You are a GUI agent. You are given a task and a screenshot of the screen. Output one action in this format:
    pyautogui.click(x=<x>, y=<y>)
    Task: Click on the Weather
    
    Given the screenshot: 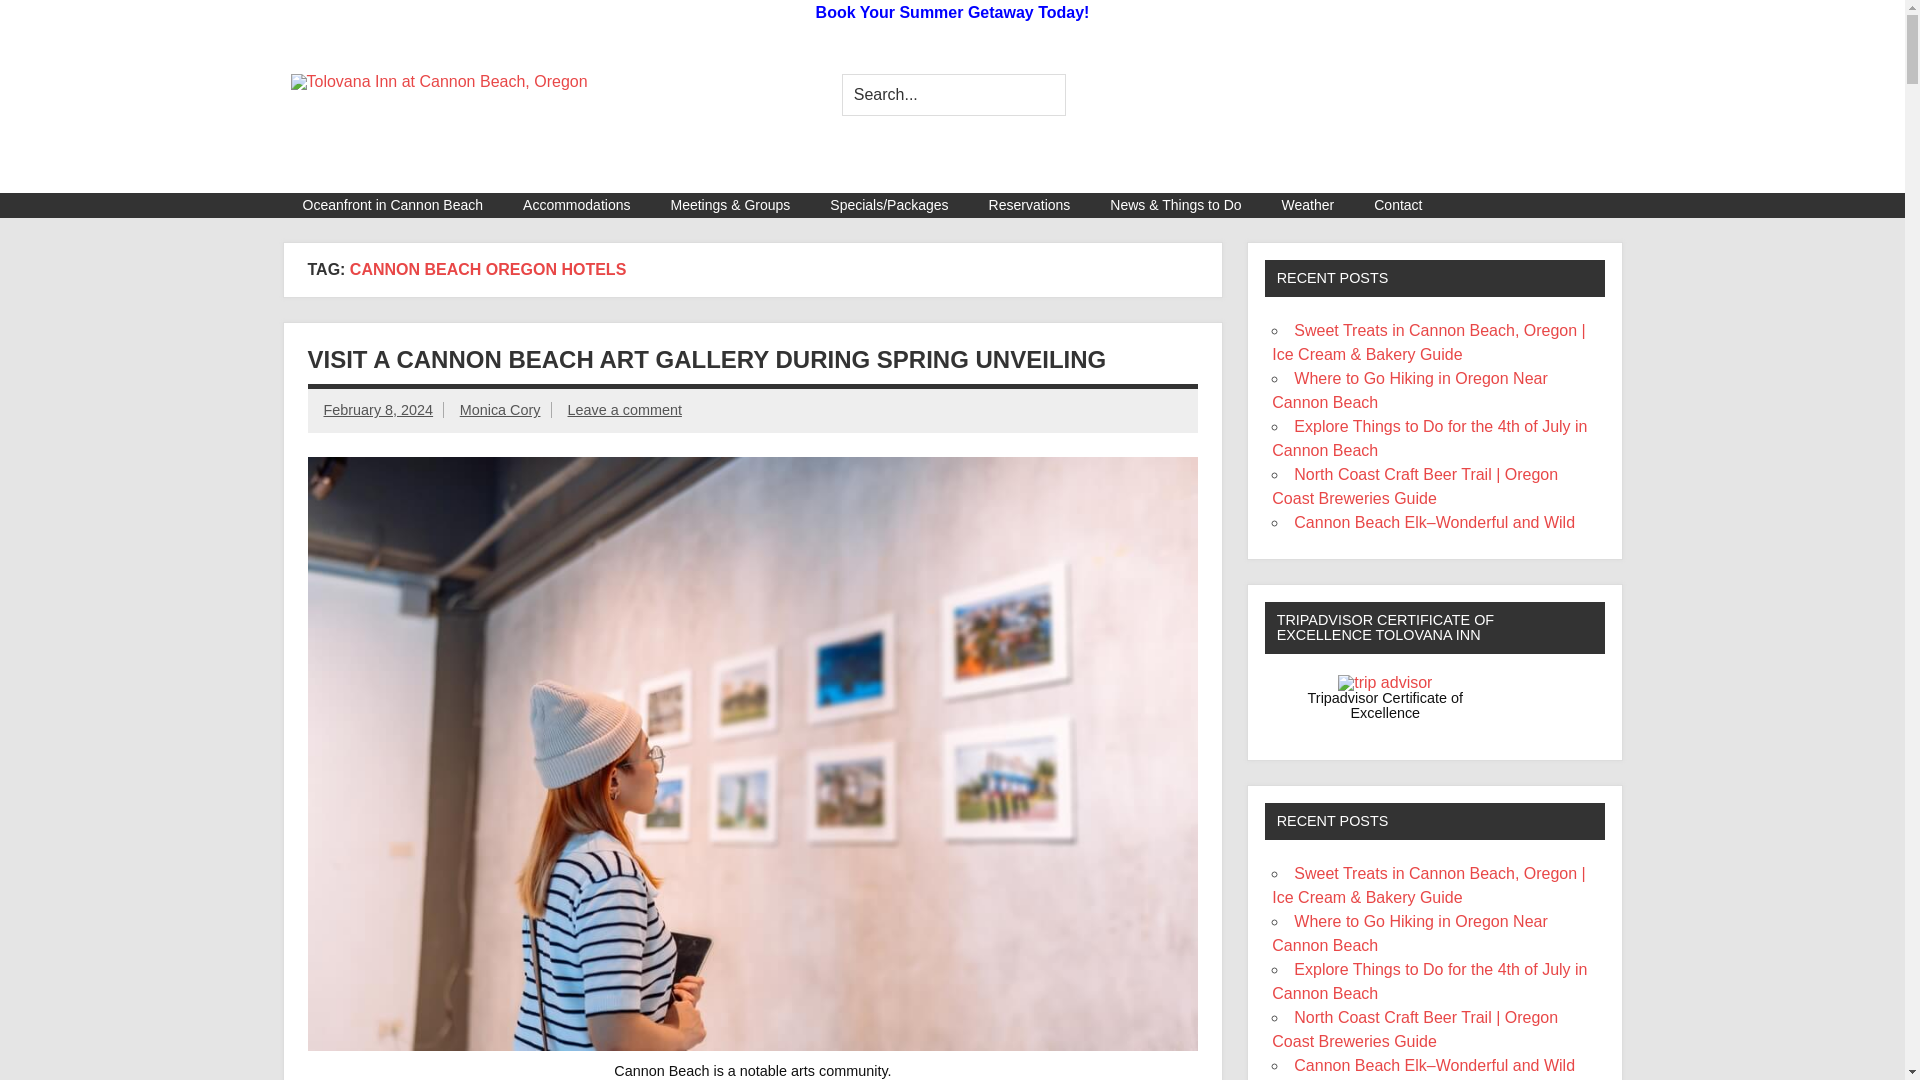 What is the action you would take?
    pyautogui.click(x=1308, y=206)
    